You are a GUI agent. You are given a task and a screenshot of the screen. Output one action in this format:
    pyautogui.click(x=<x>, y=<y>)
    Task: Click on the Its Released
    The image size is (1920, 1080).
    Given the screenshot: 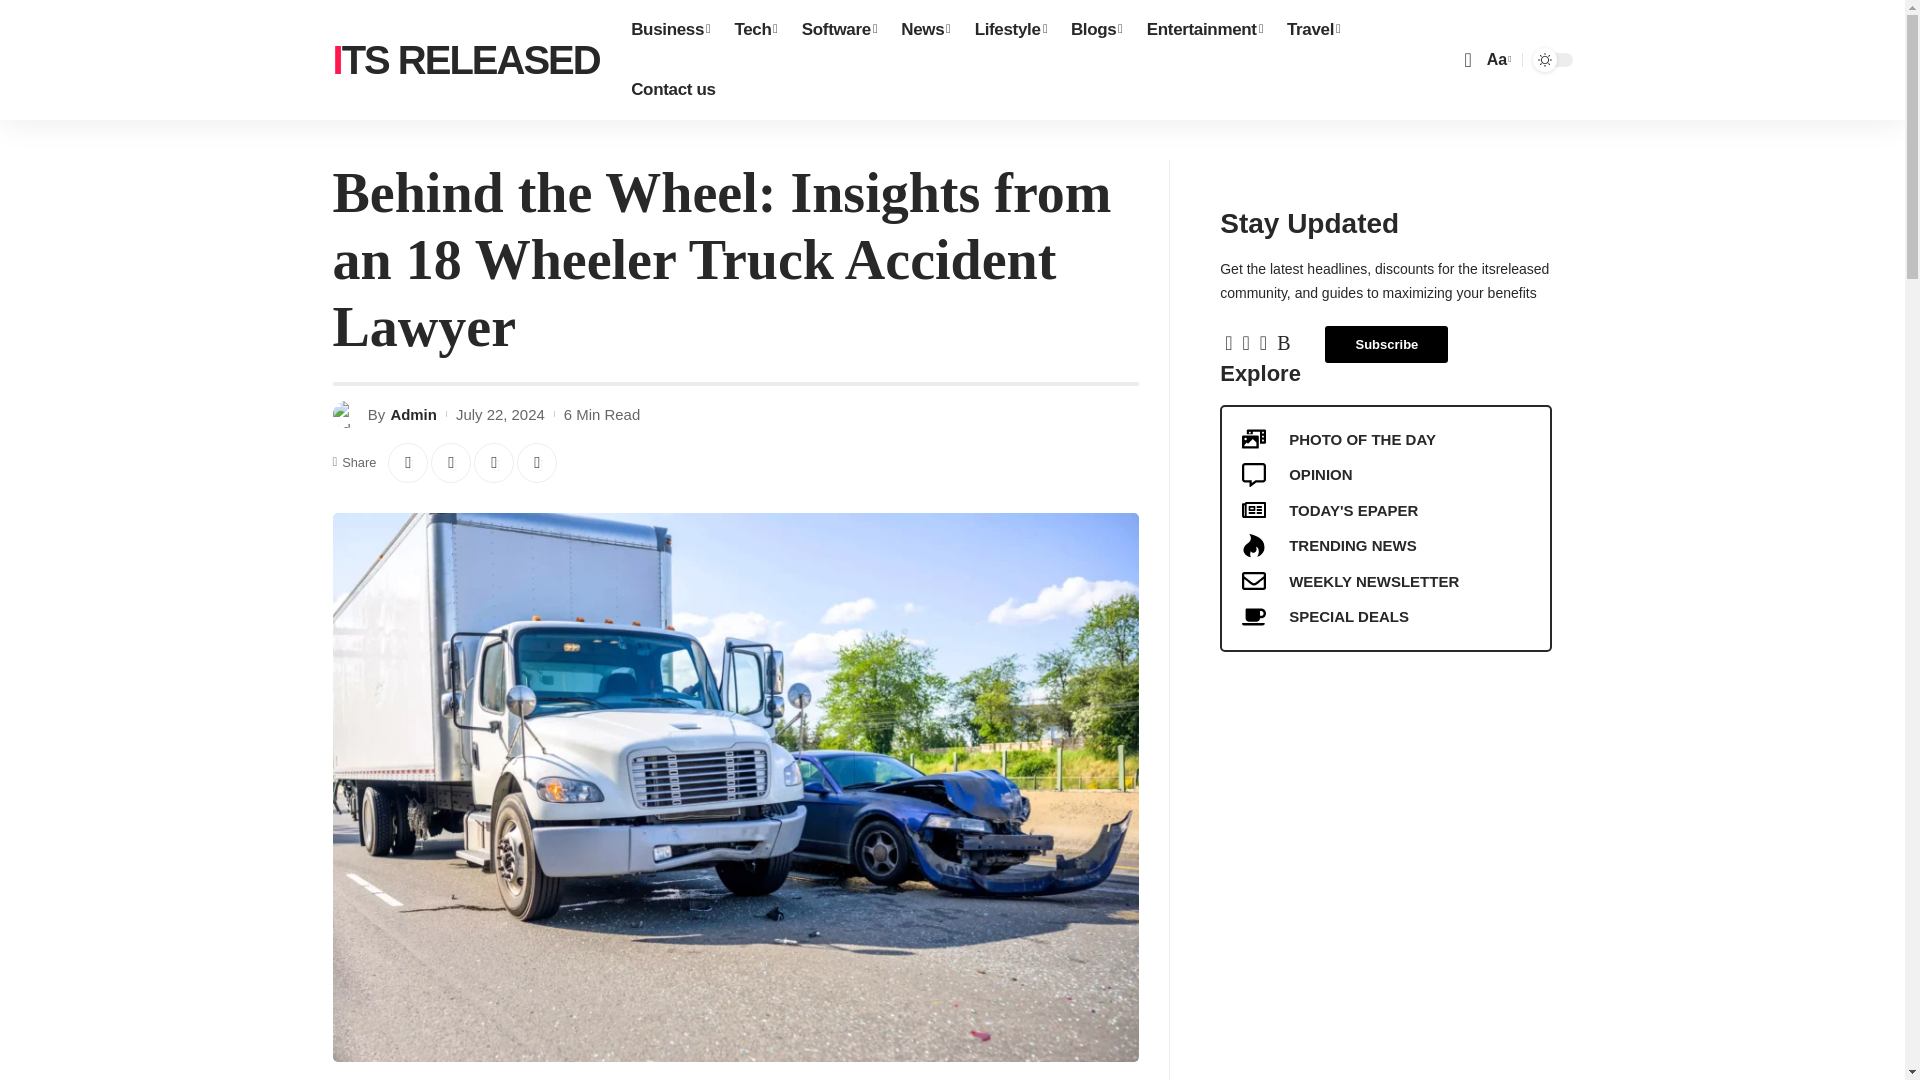 What is the action you would take?
    pyautogui.click(x=466, y=60)
    